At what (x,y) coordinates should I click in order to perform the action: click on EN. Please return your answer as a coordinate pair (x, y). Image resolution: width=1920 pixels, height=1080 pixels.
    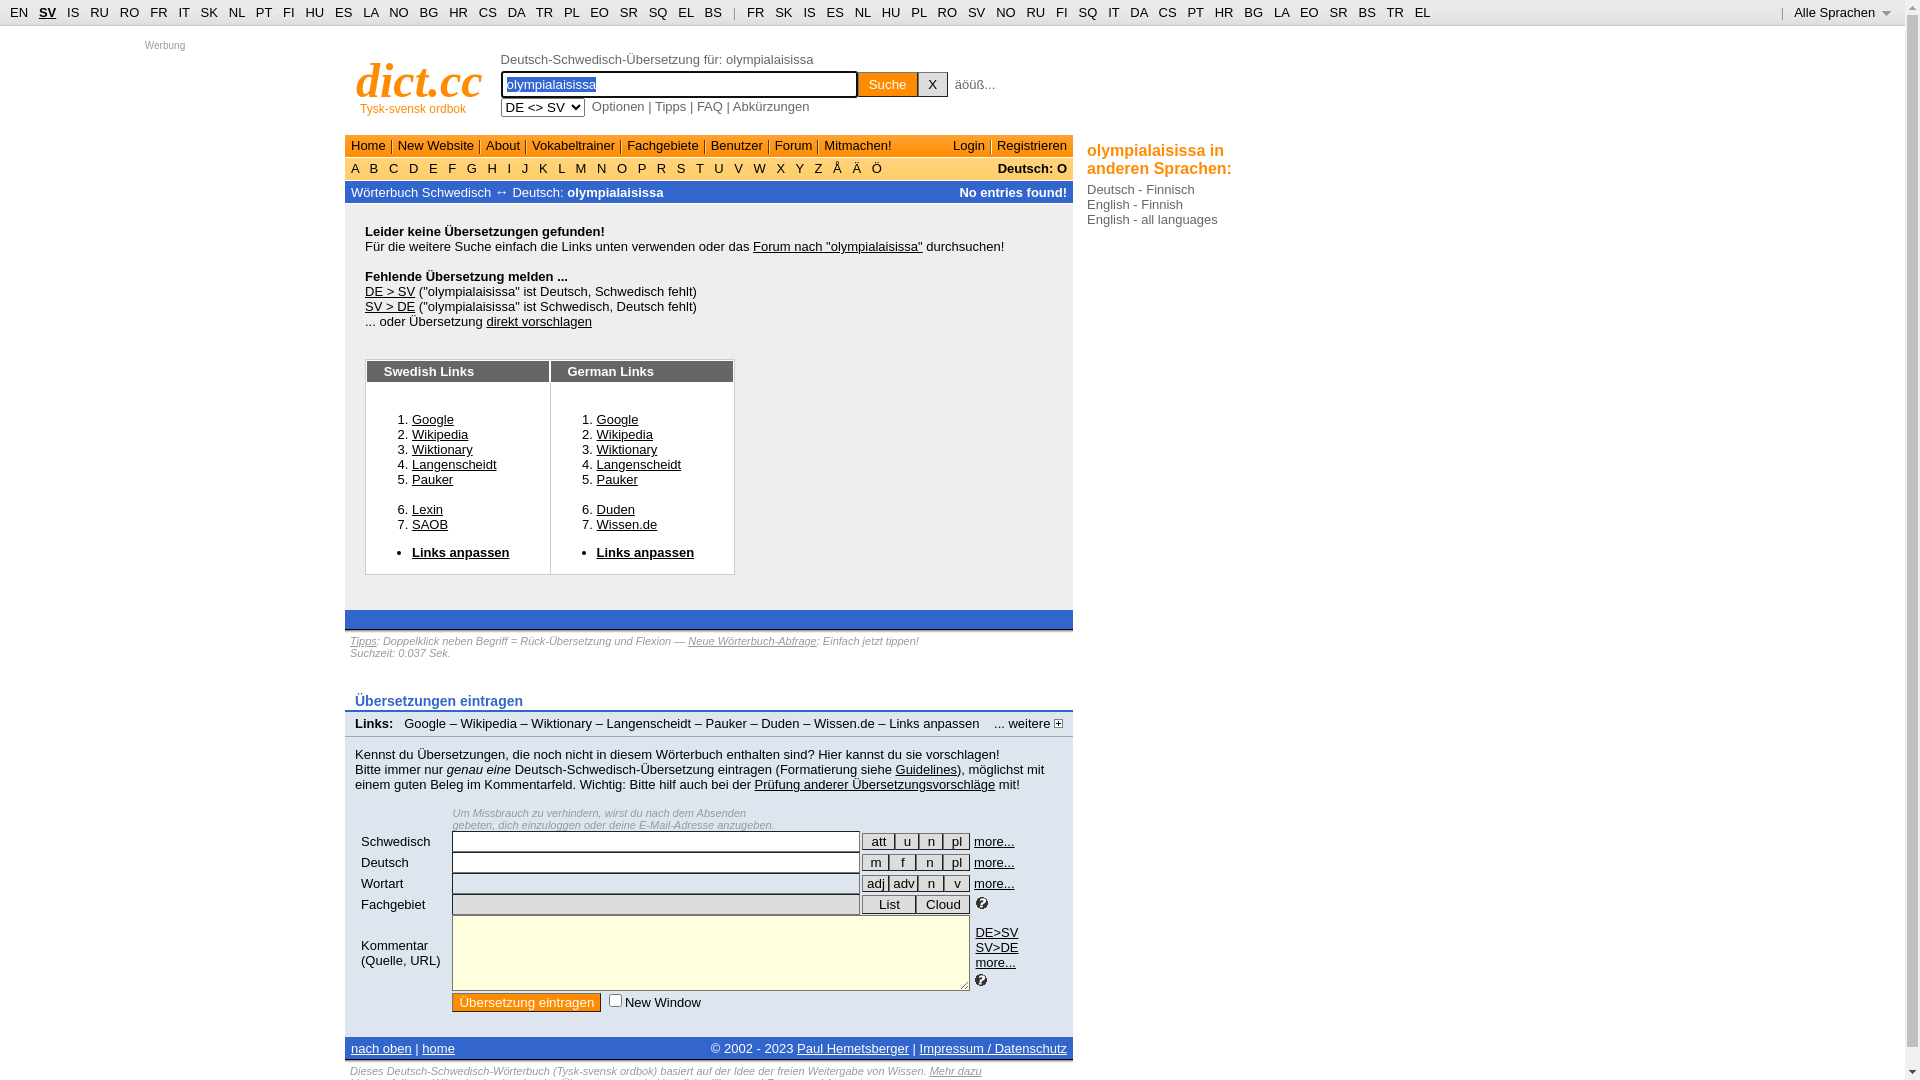
    Looking at the image, I should click on (19, 12).